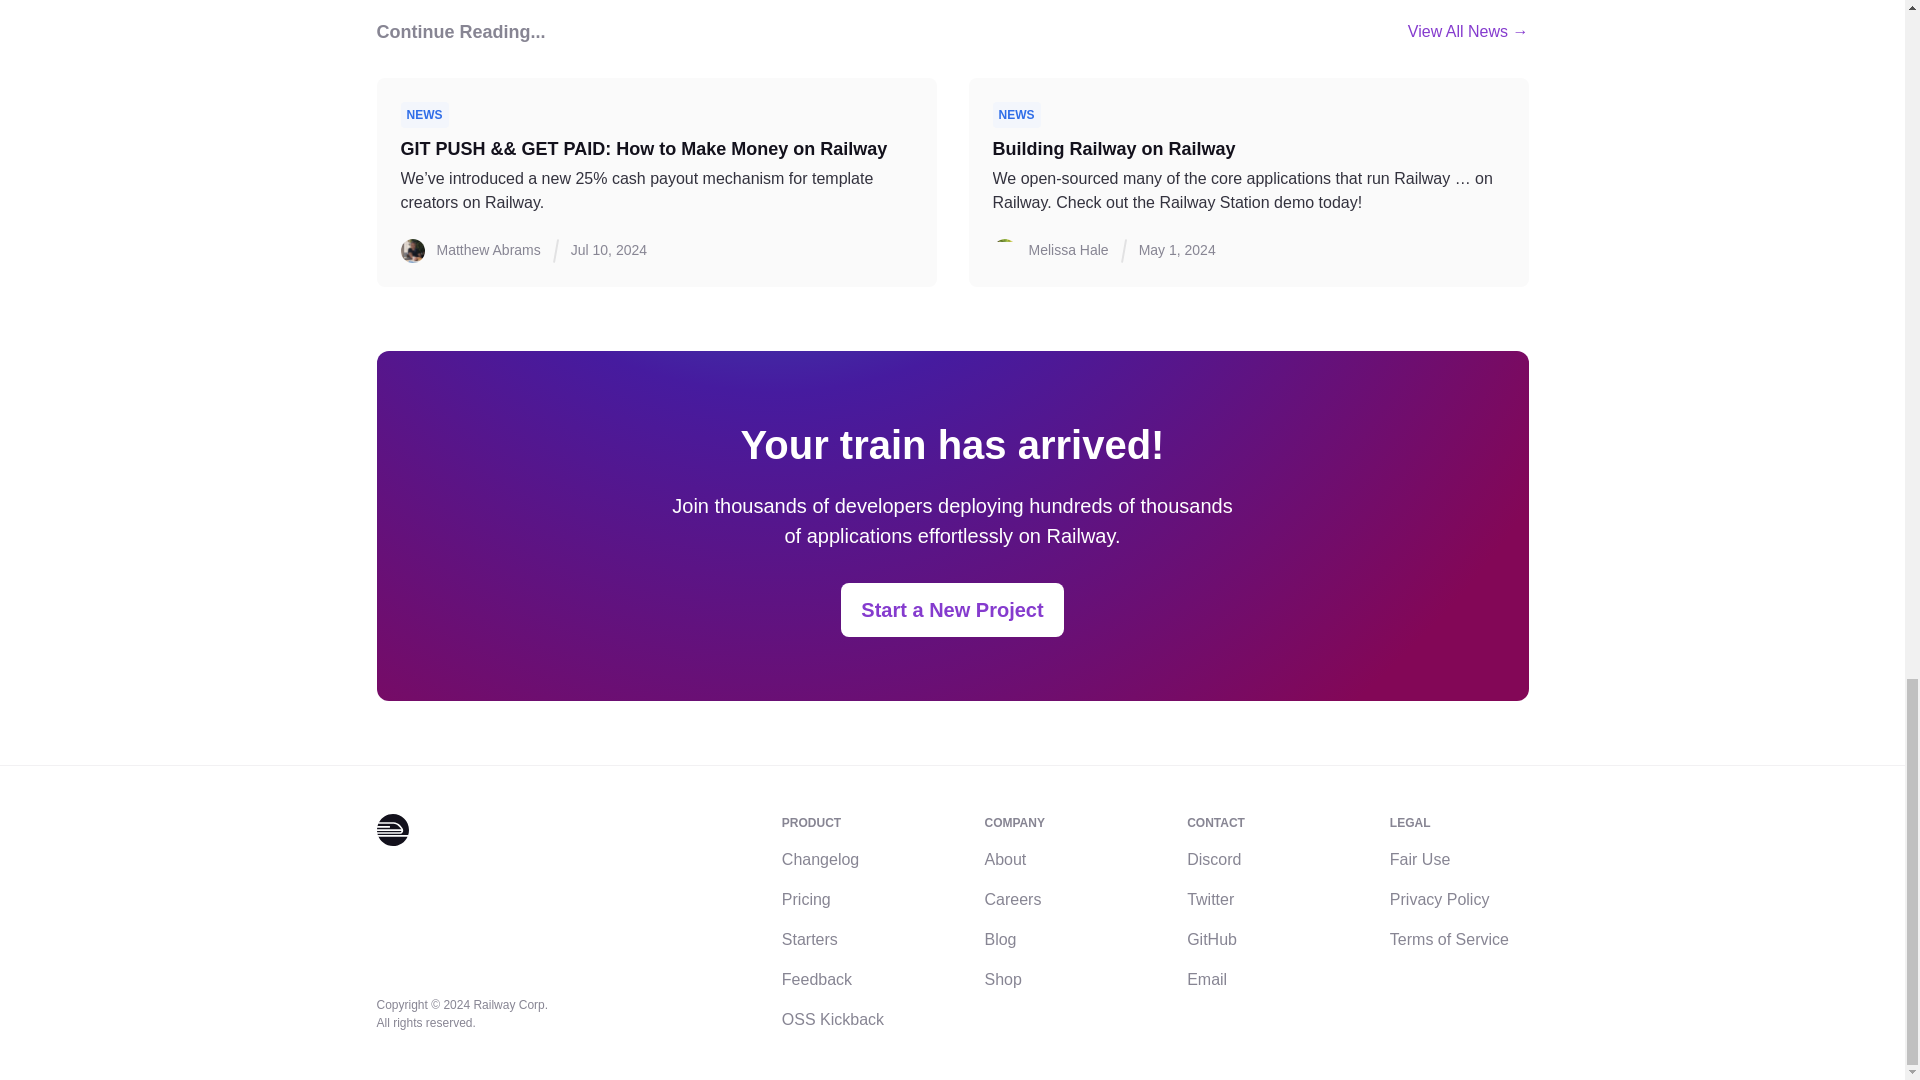 The height and width of the screenshot is (1080, 1920). What do you see at coordinates (1210, 900) in the screenshot?
I see `Twitter` at bounding box center [1210, 900].